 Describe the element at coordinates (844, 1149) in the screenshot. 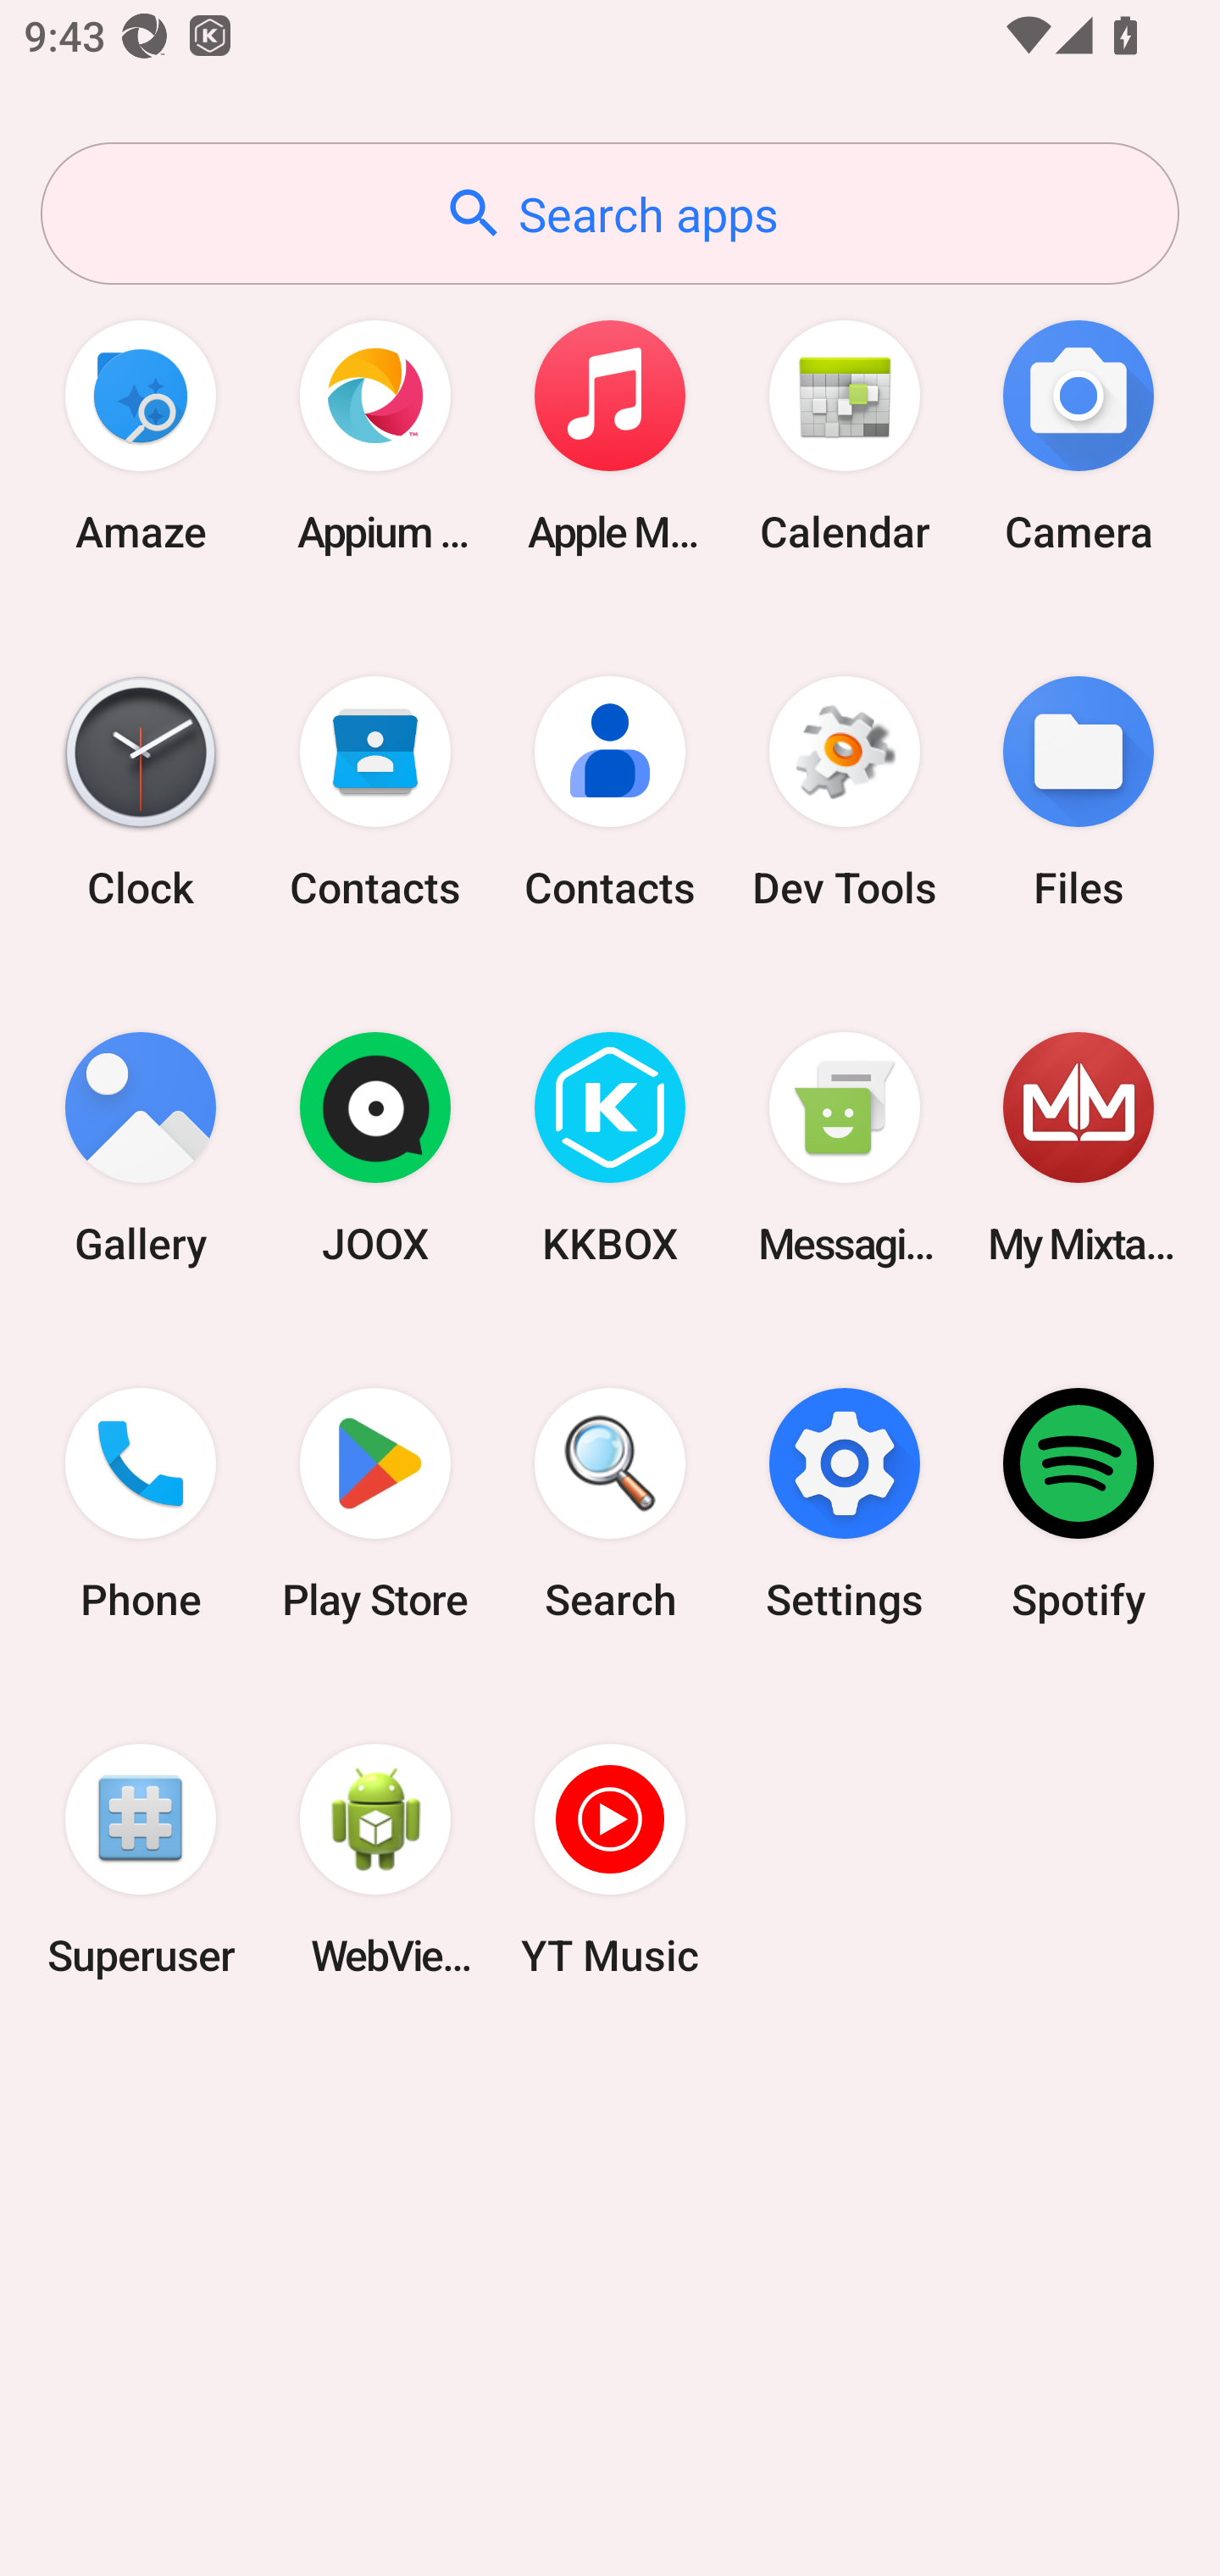

I see `Messaging` at that location.